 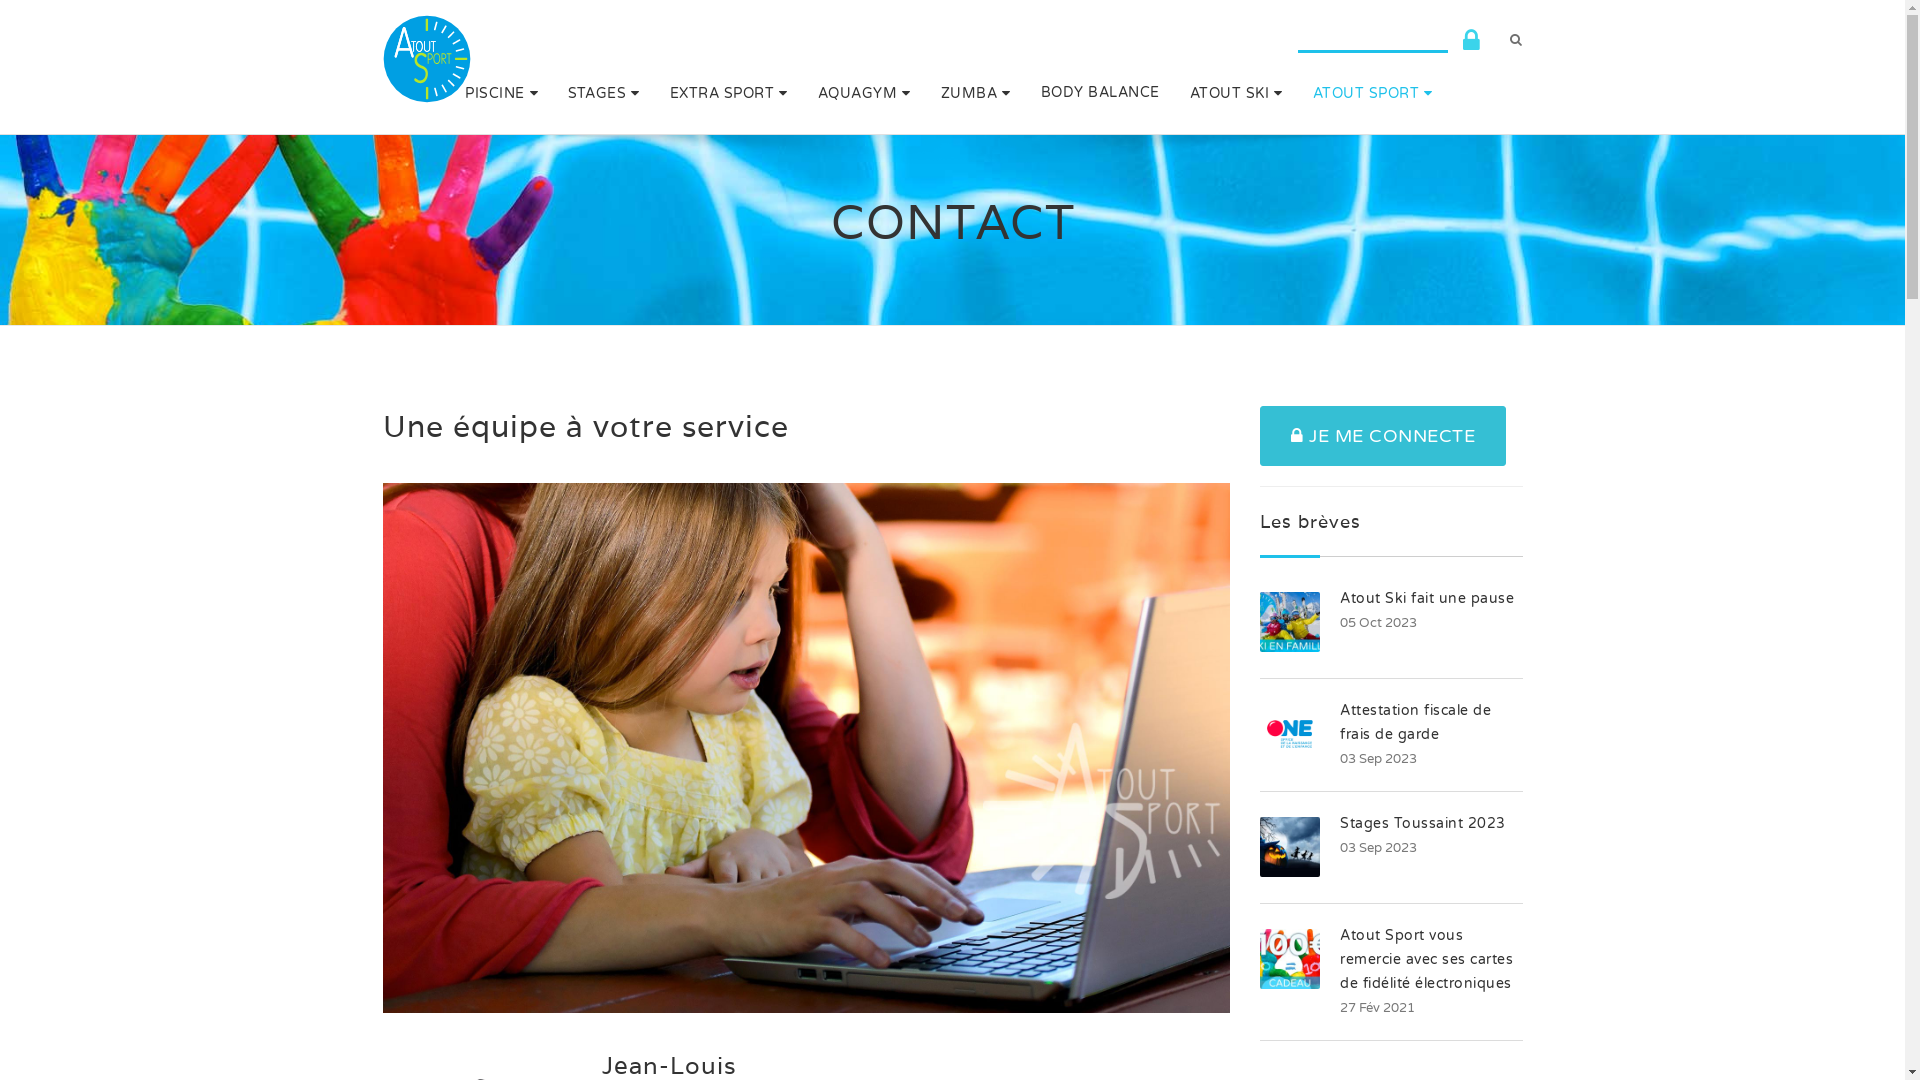 I want to click on atoutsport.be_piscine-multisport-stage-siteWeb-nouveau_Une, so click(x=806, y=748).